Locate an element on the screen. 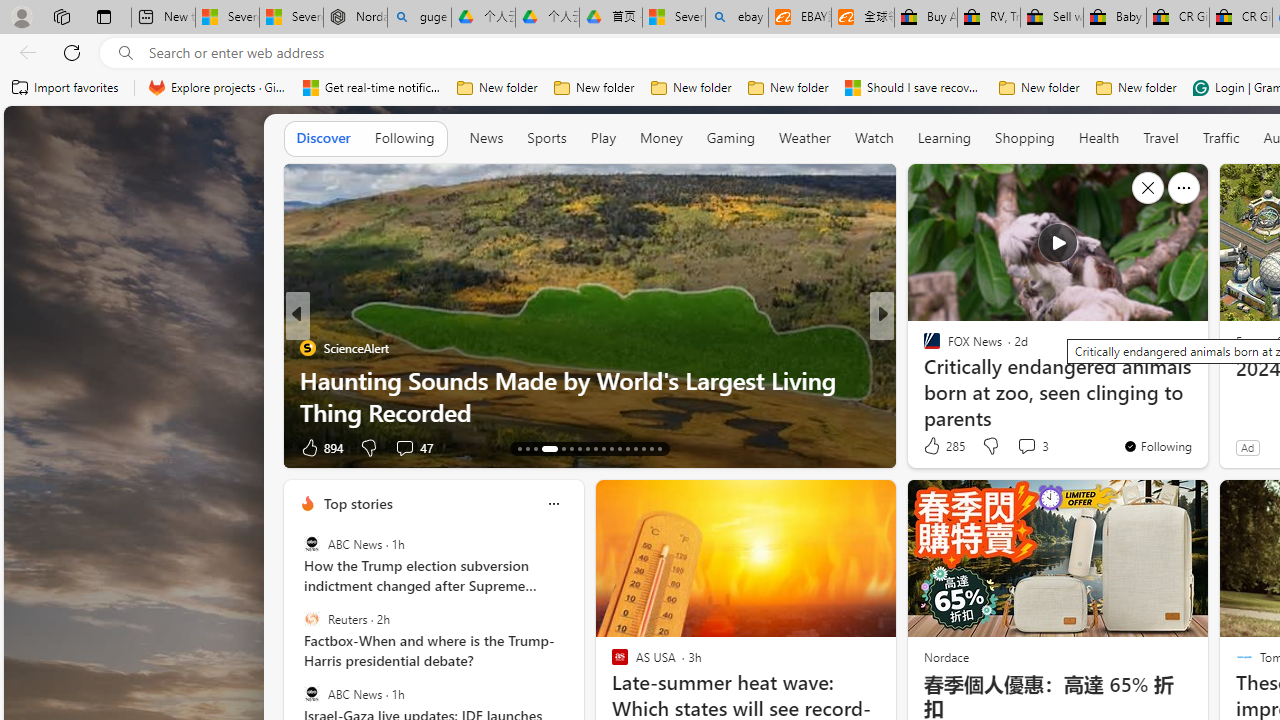 The width and height of the screenshot is (1280, 720). Health is located at coordinates (1099, 137).